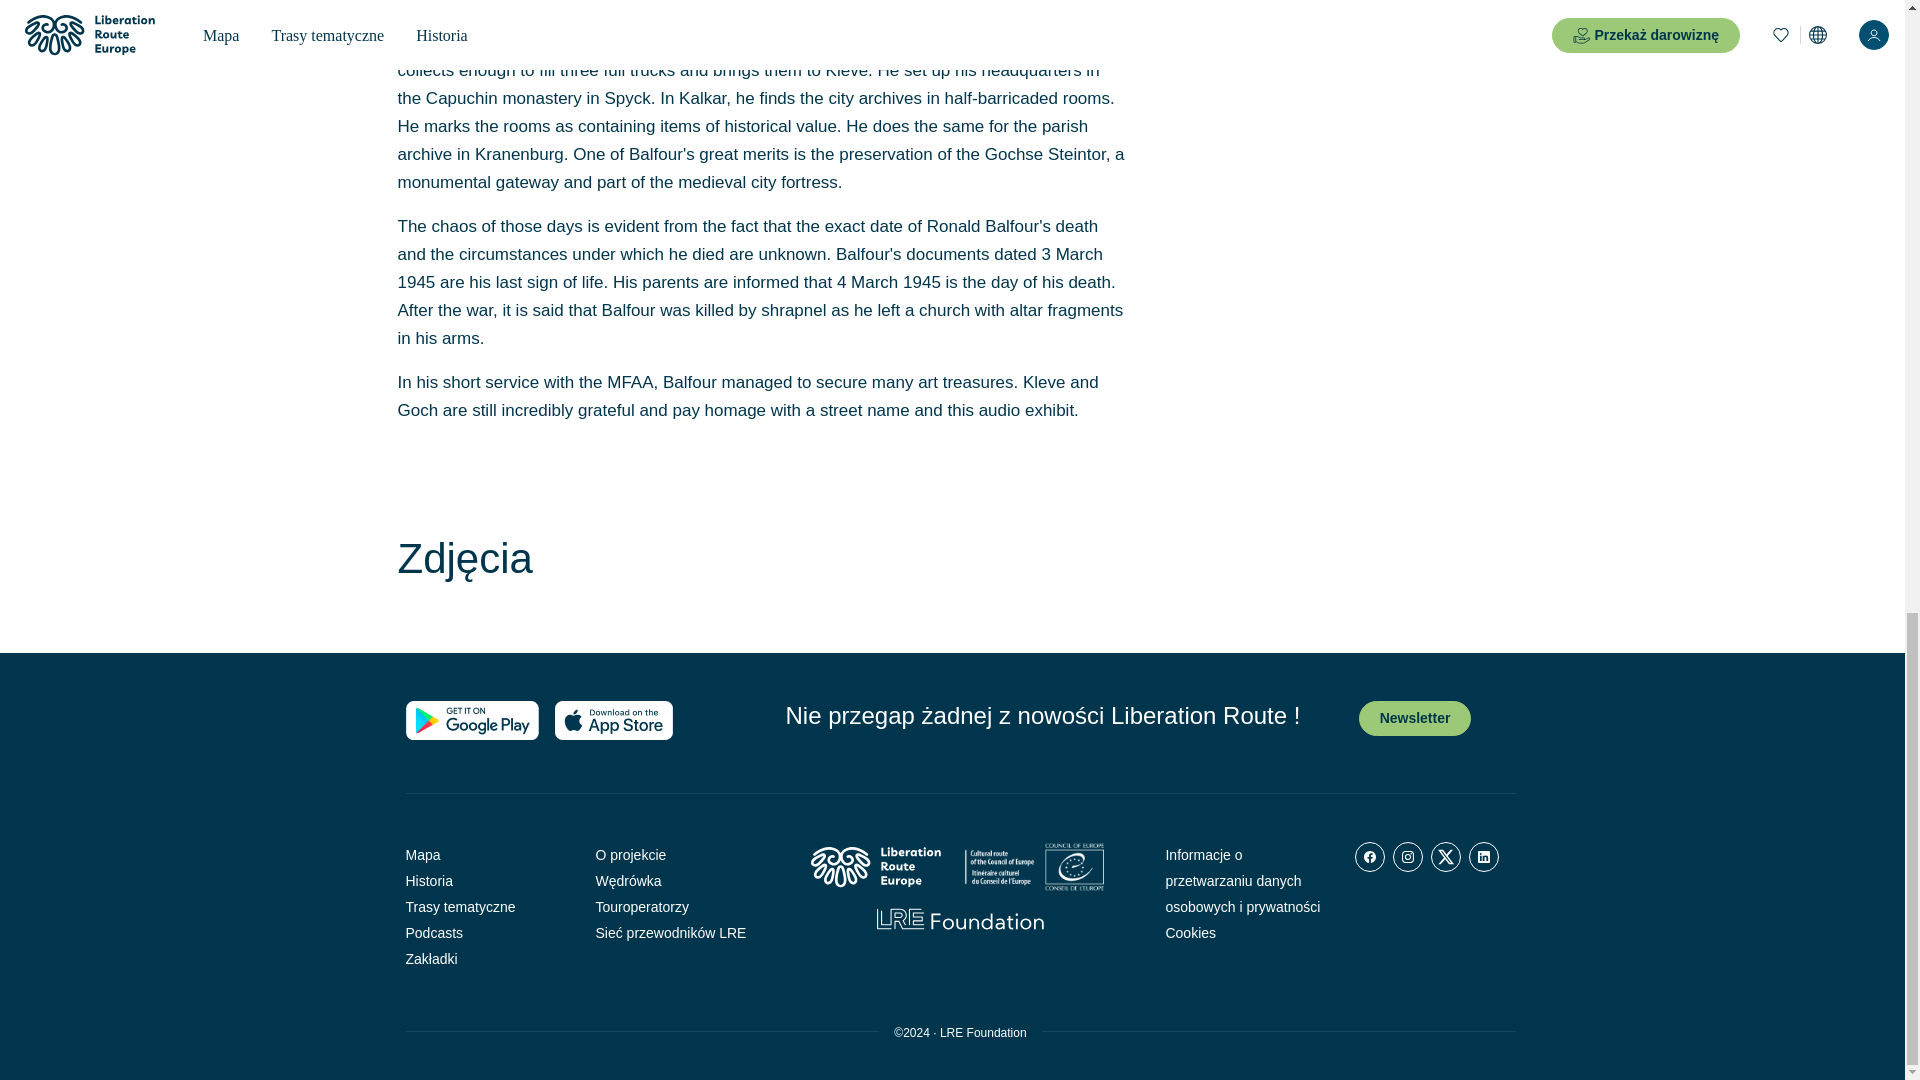  Describe the element at coordinates (676, 855) in the screenshot. I see `O projekcie` at that location.